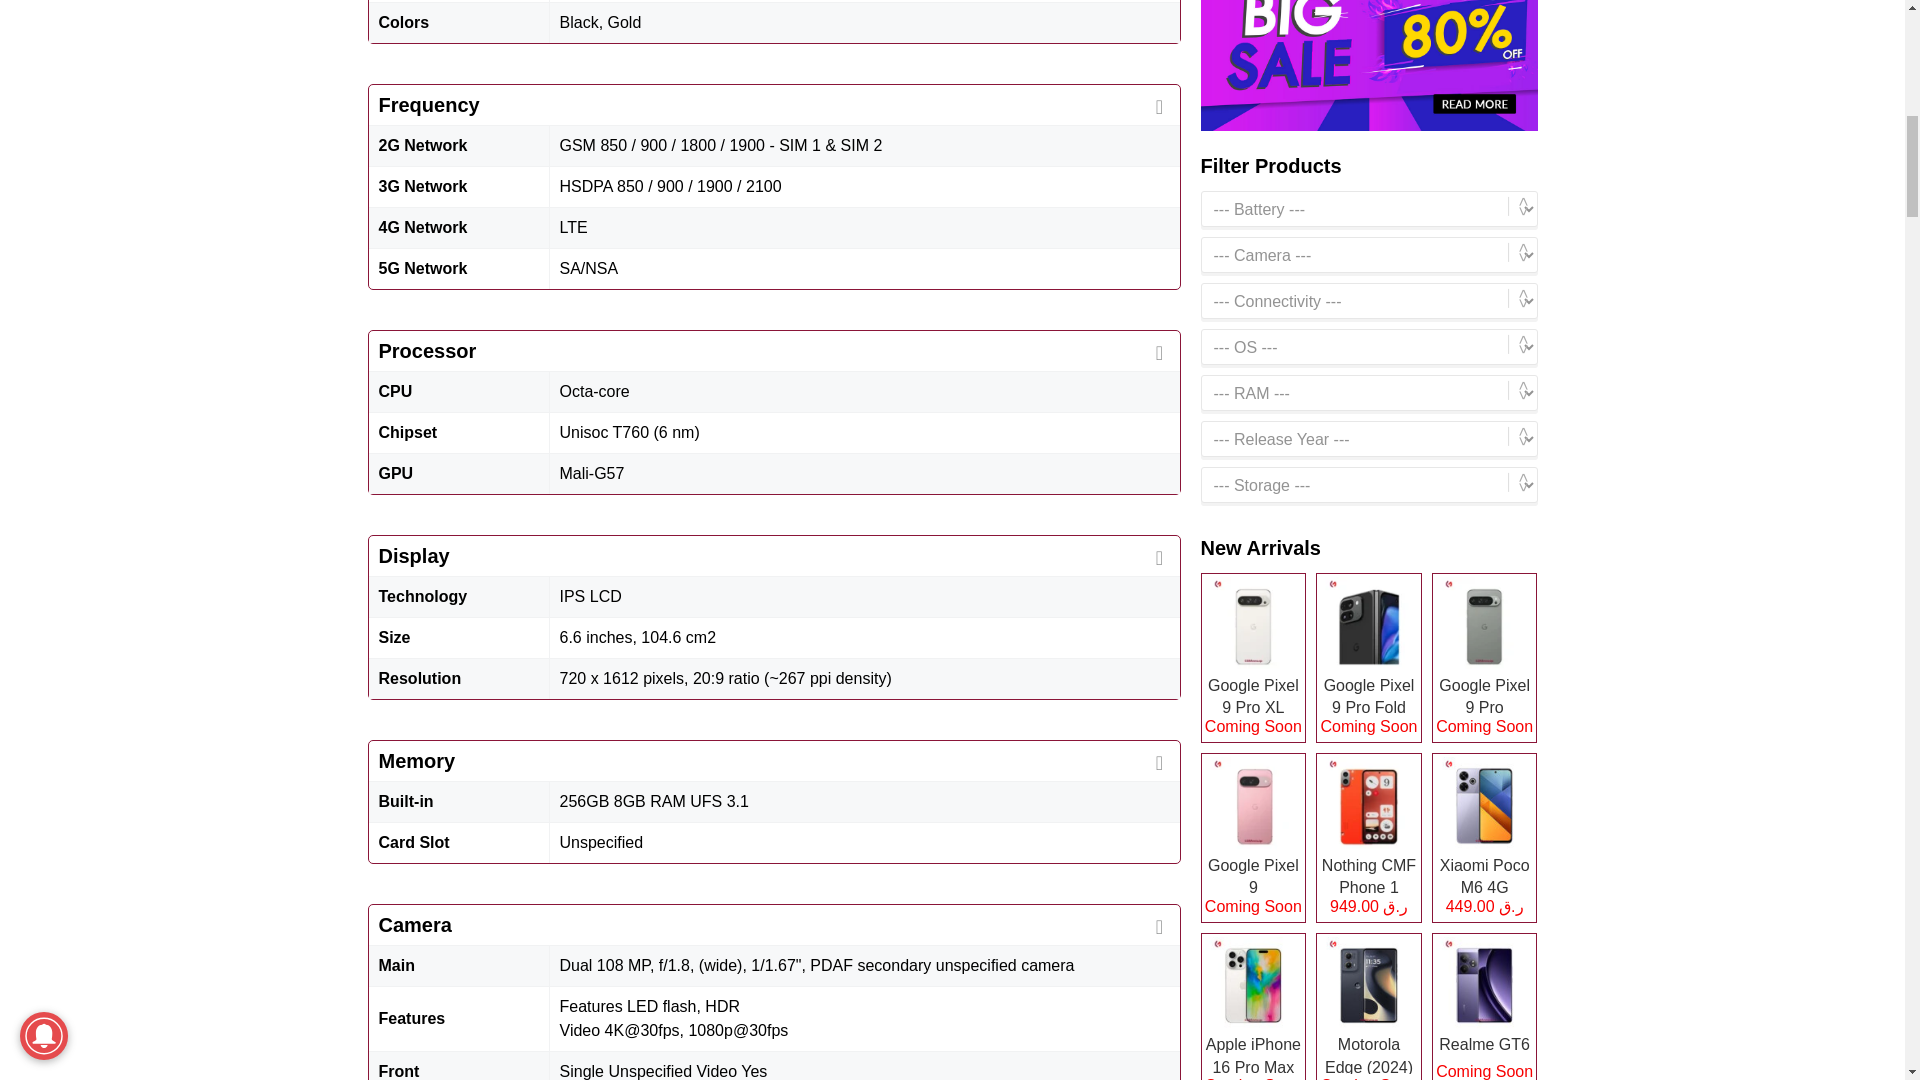 This screenshot has height=1080, width=1920. I want to click on Google Pixel 9 Pro Fold, so click(1368, 658).